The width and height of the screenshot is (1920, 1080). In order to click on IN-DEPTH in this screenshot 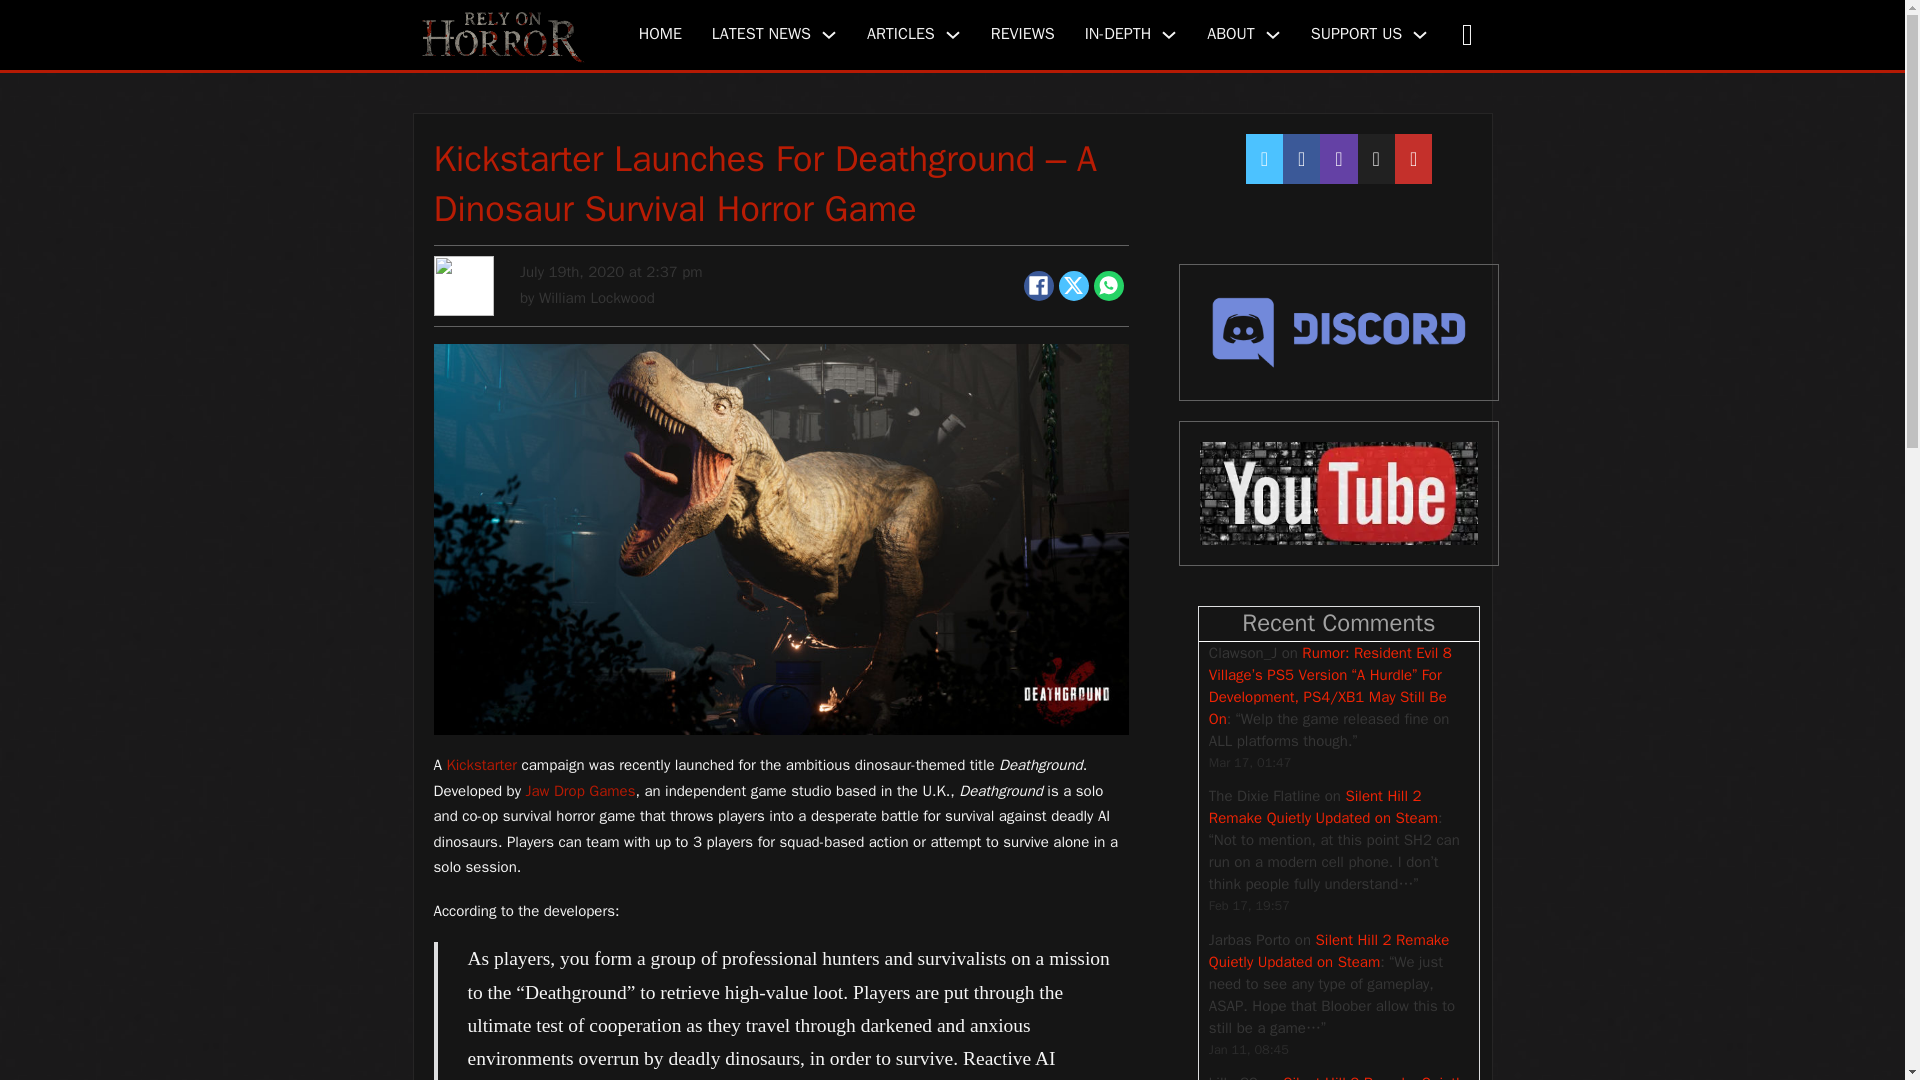, I will do `click(1118, 34)`.